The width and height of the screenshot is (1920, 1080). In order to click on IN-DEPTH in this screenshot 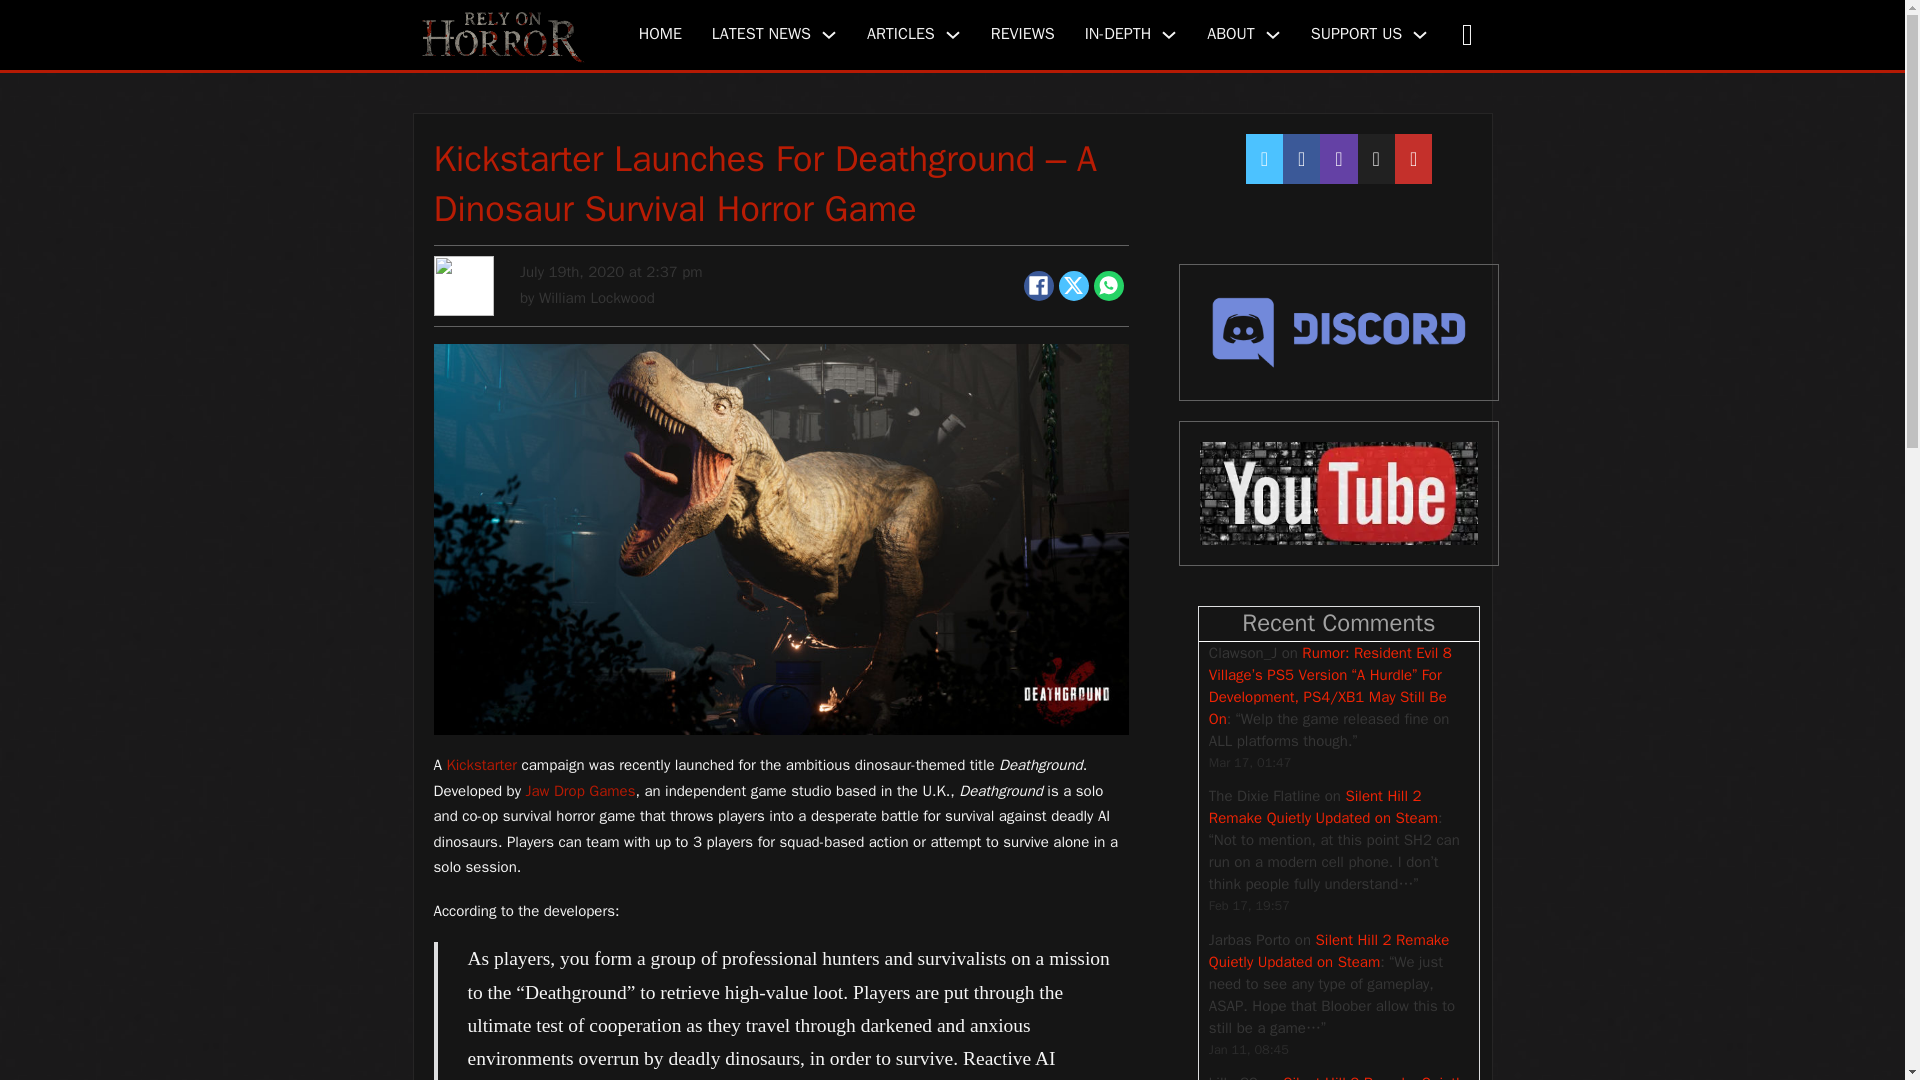, I will do `click(1118, 34)`.